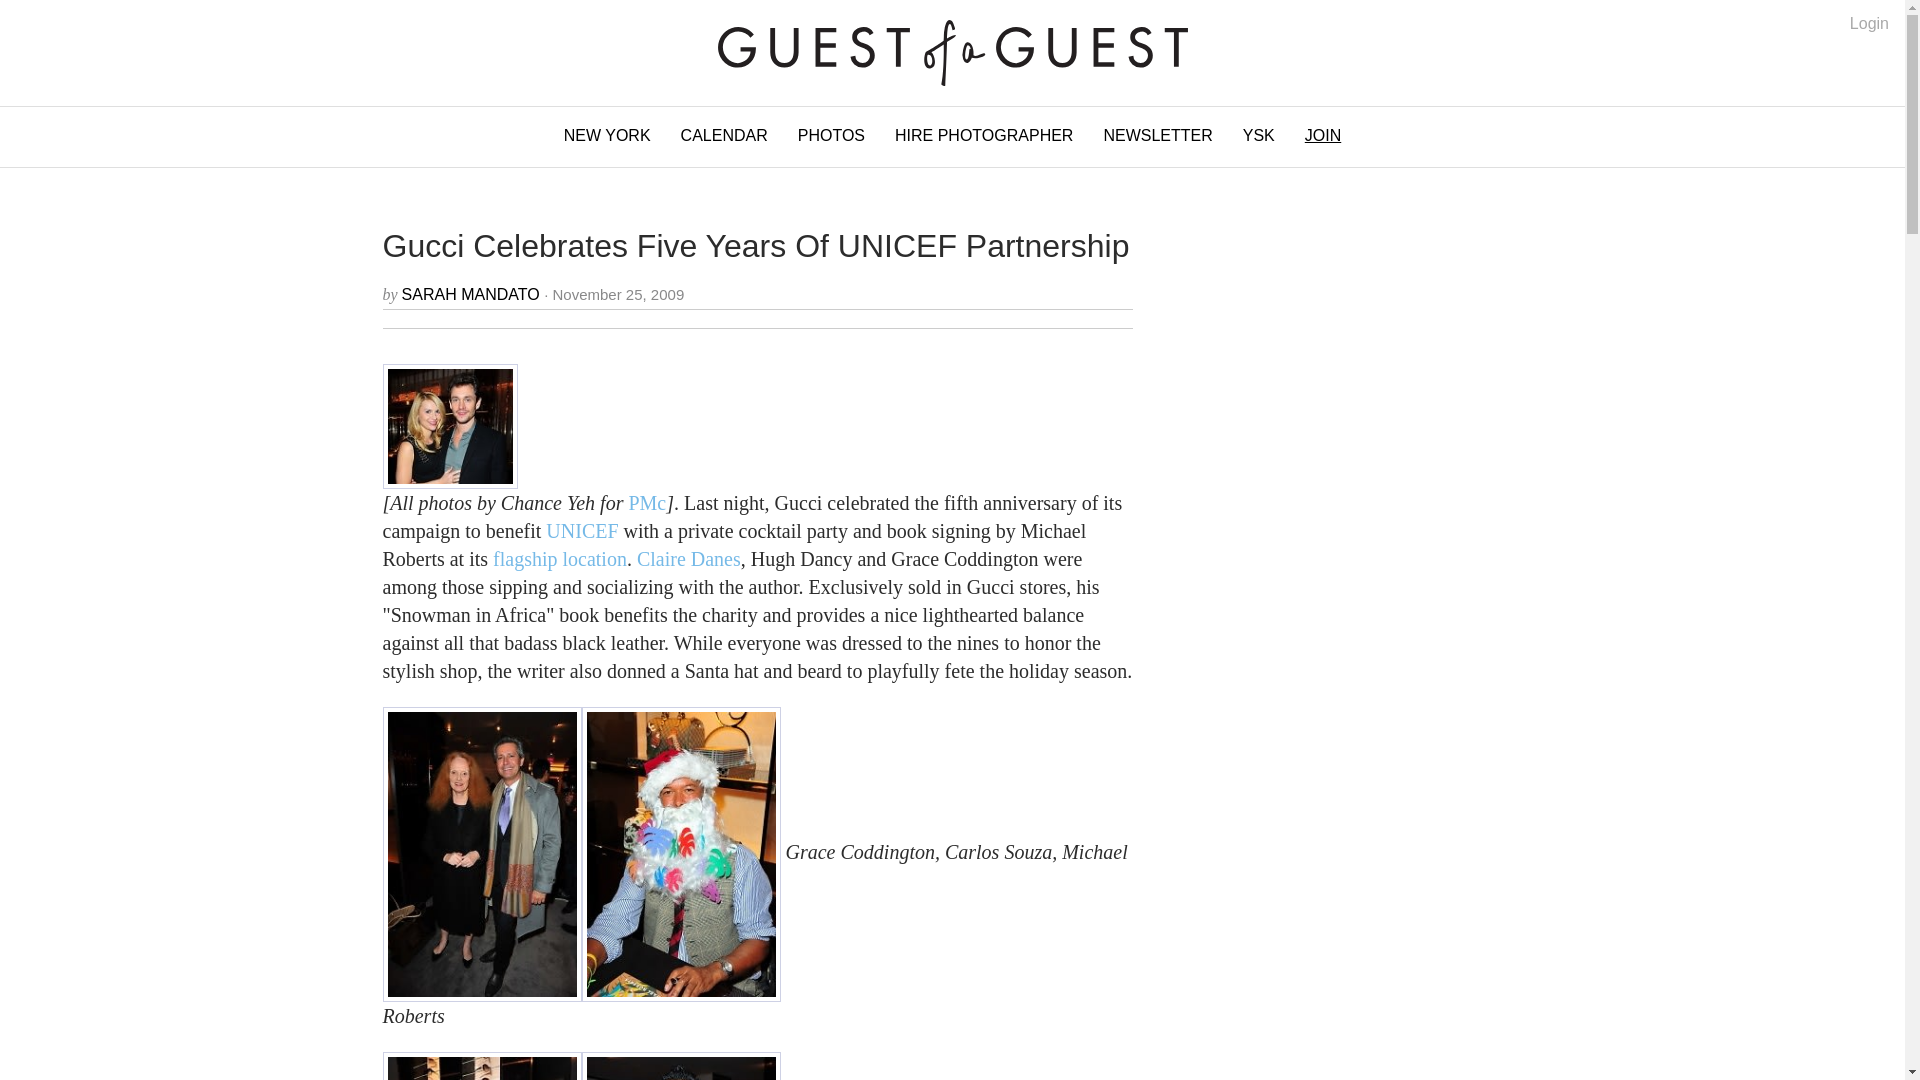 This screenshot has height=1080, width=1920. What do you see at coordinates (1322, 136) in the screenshot?
I see `JOIN` at bounding box center [1322, 136].